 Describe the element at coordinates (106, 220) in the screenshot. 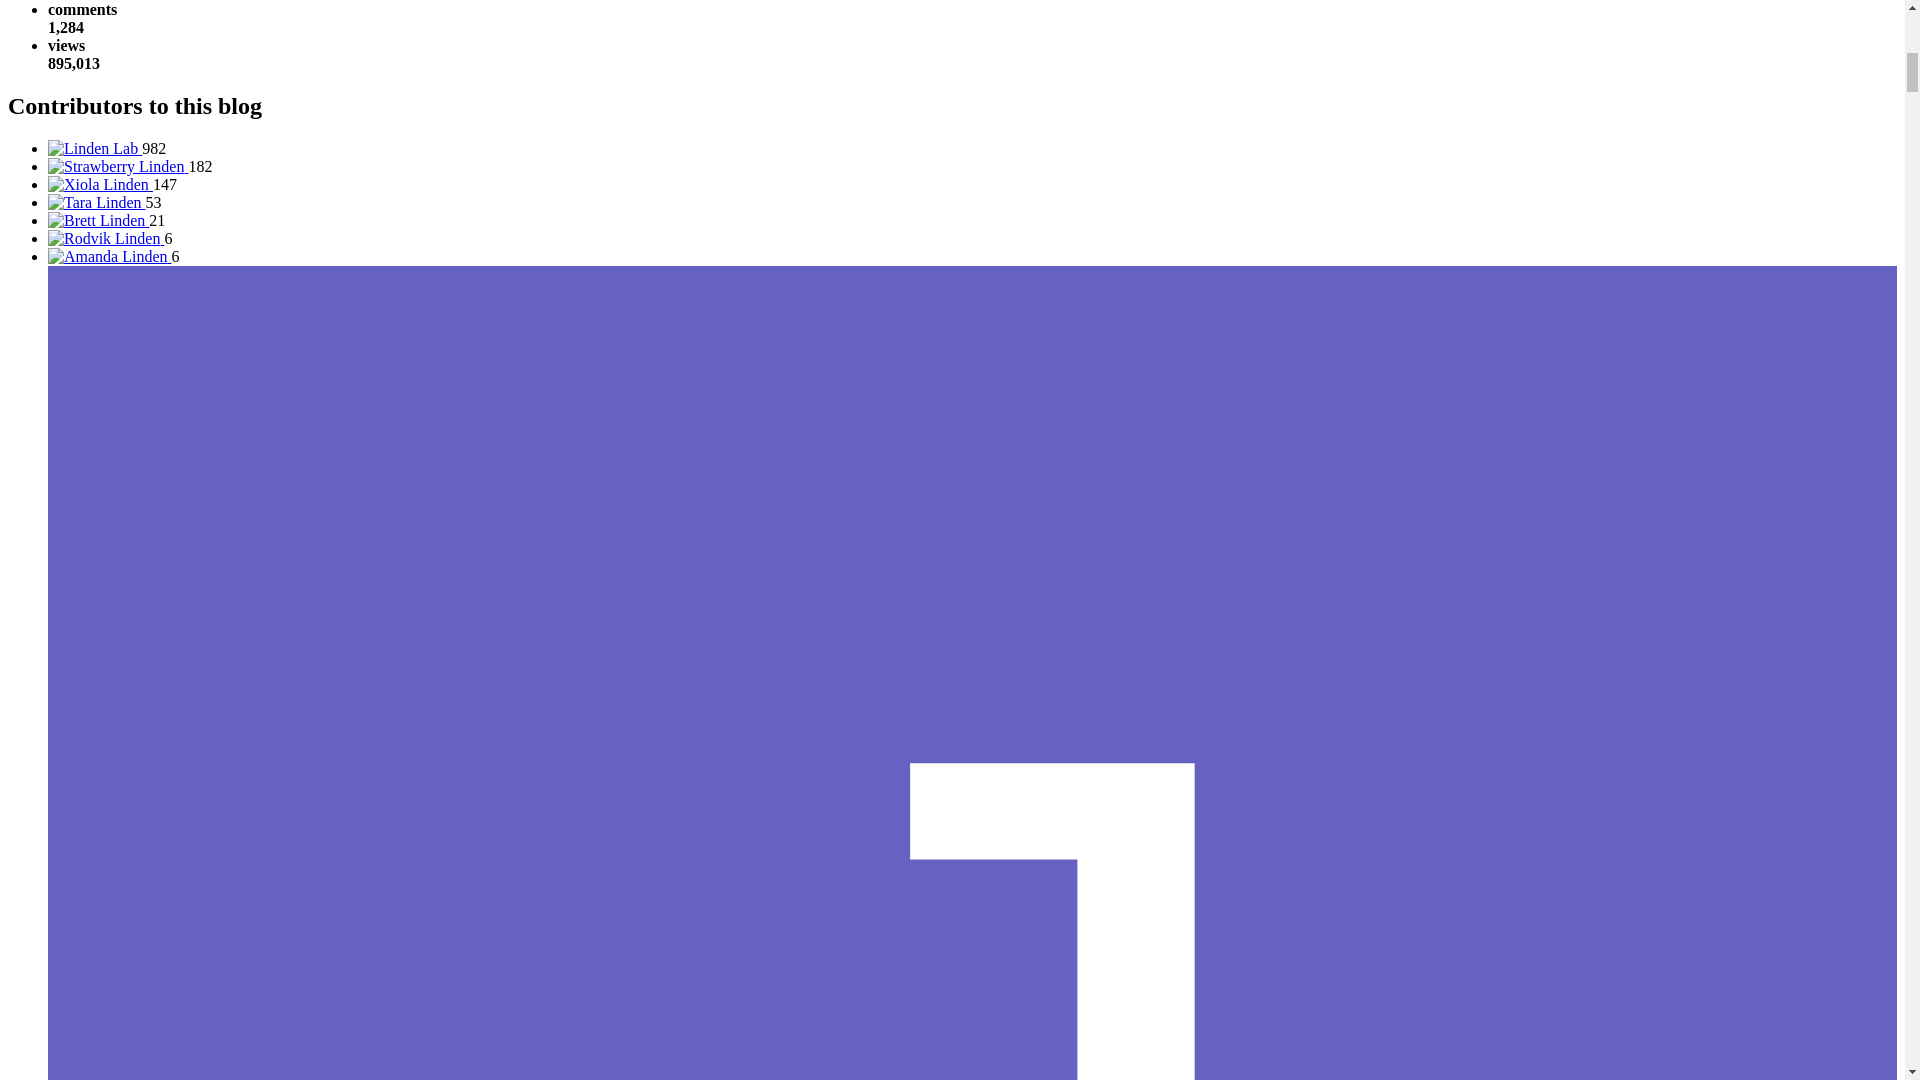

I see `Brett Linden` at that location.